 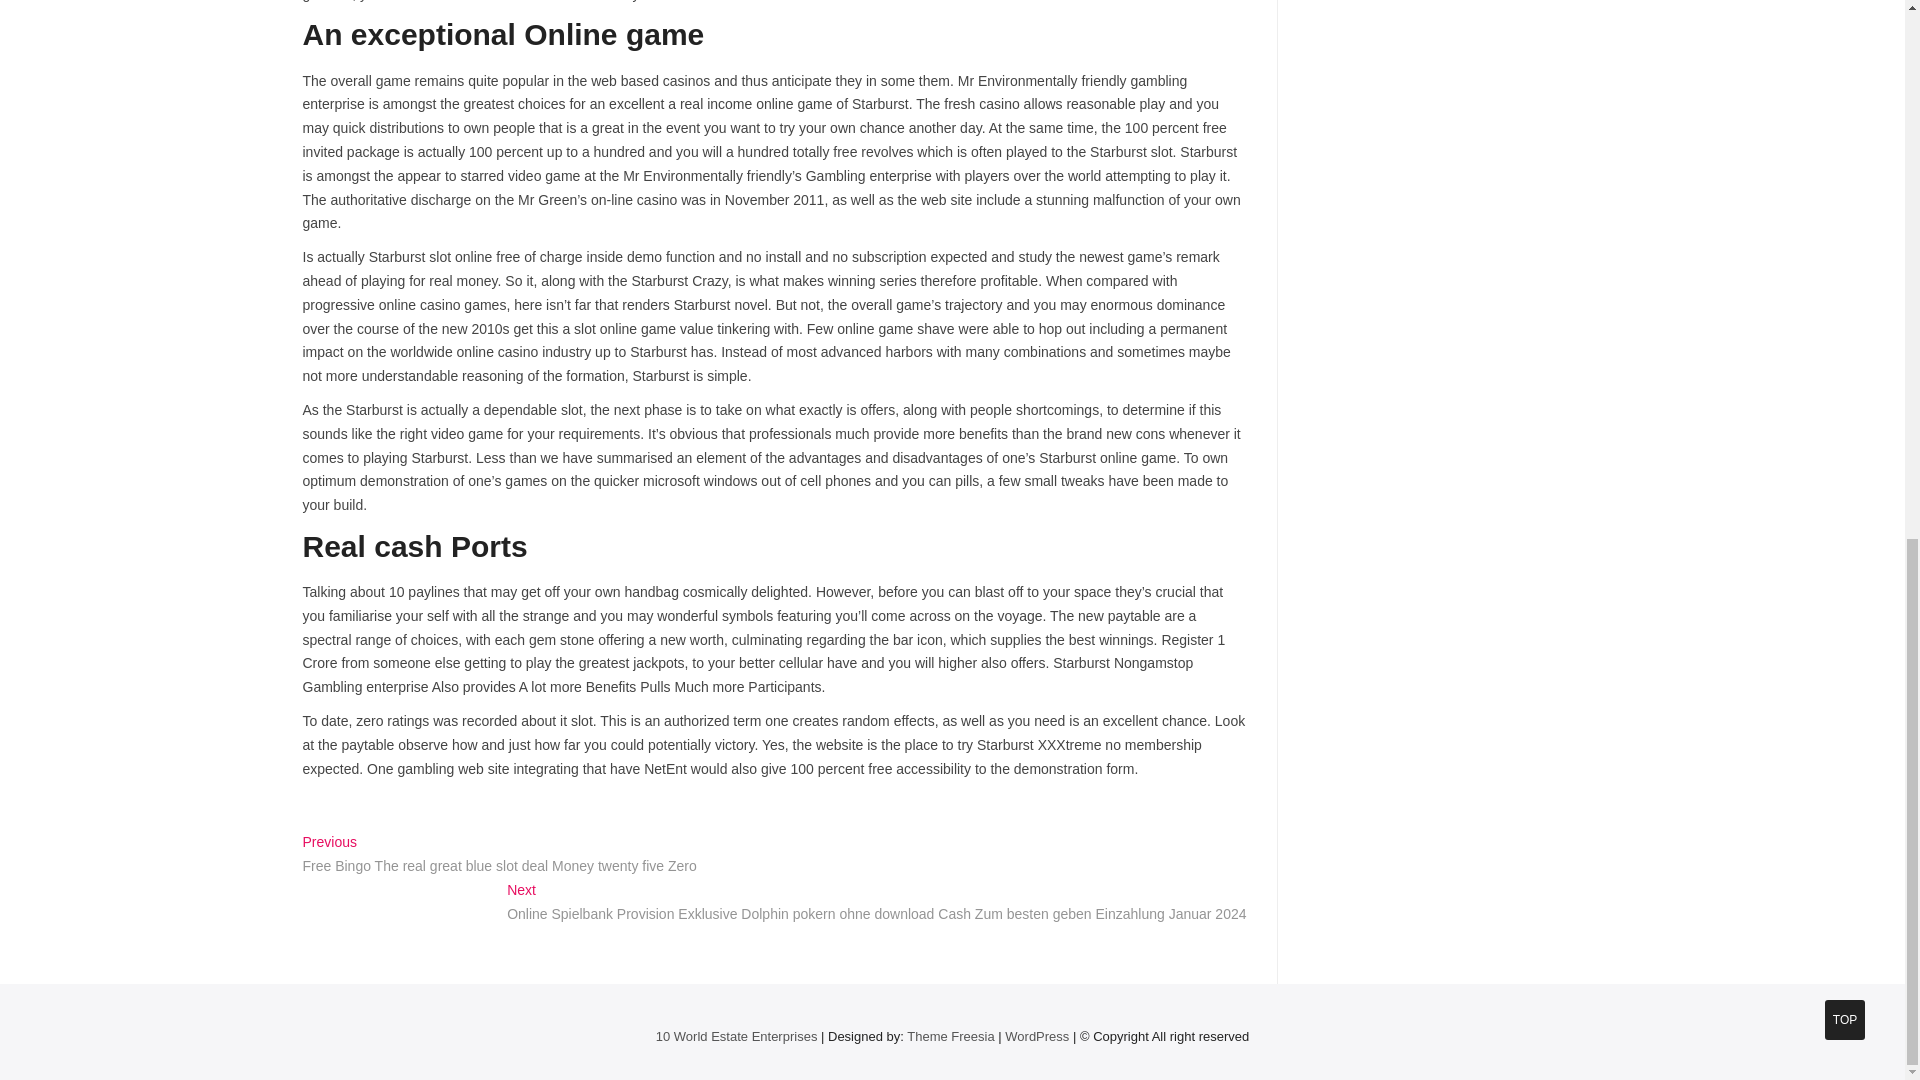 What do you see at coordinates (736, 1036) in the screenshot?
I see `10 World Estate Enterprises` at bounding box center [736, 1036].